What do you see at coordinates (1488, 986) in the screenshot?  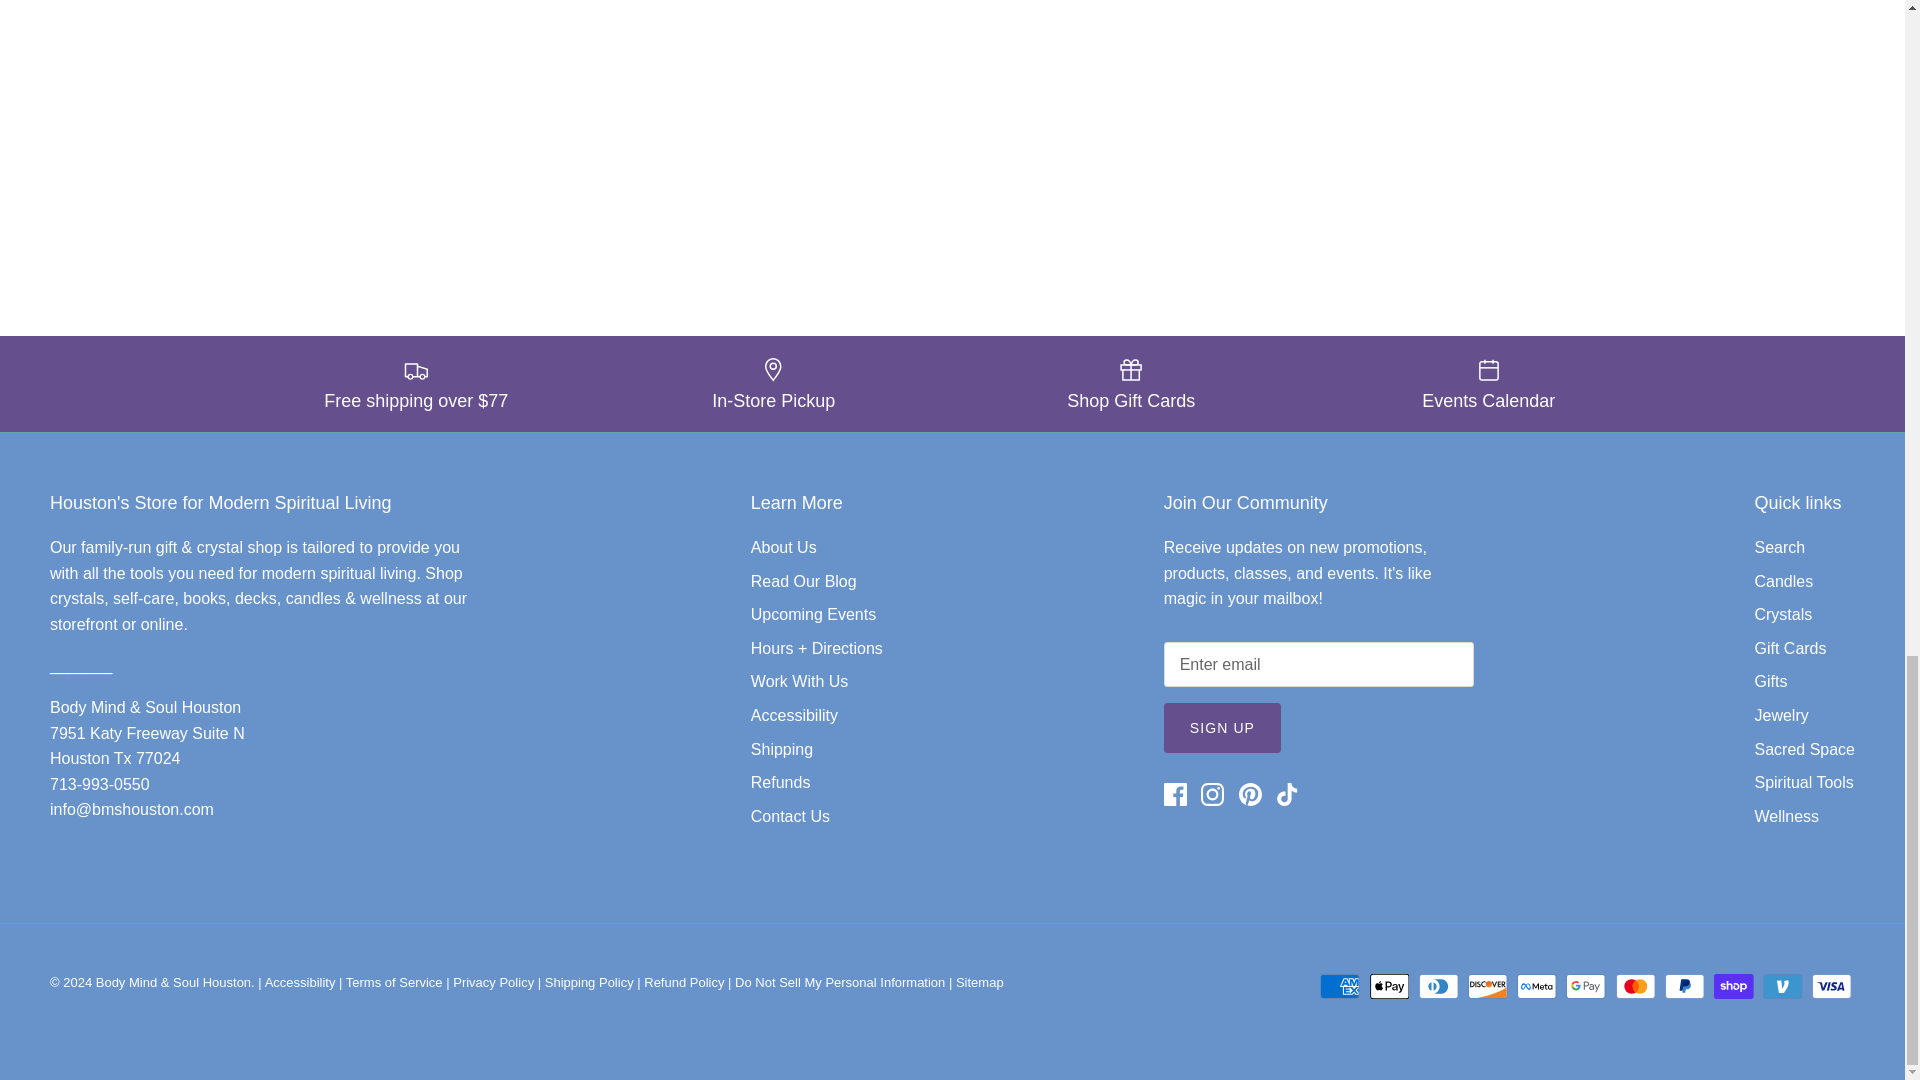 I see `Discover` at bounding box center [1488, 986].